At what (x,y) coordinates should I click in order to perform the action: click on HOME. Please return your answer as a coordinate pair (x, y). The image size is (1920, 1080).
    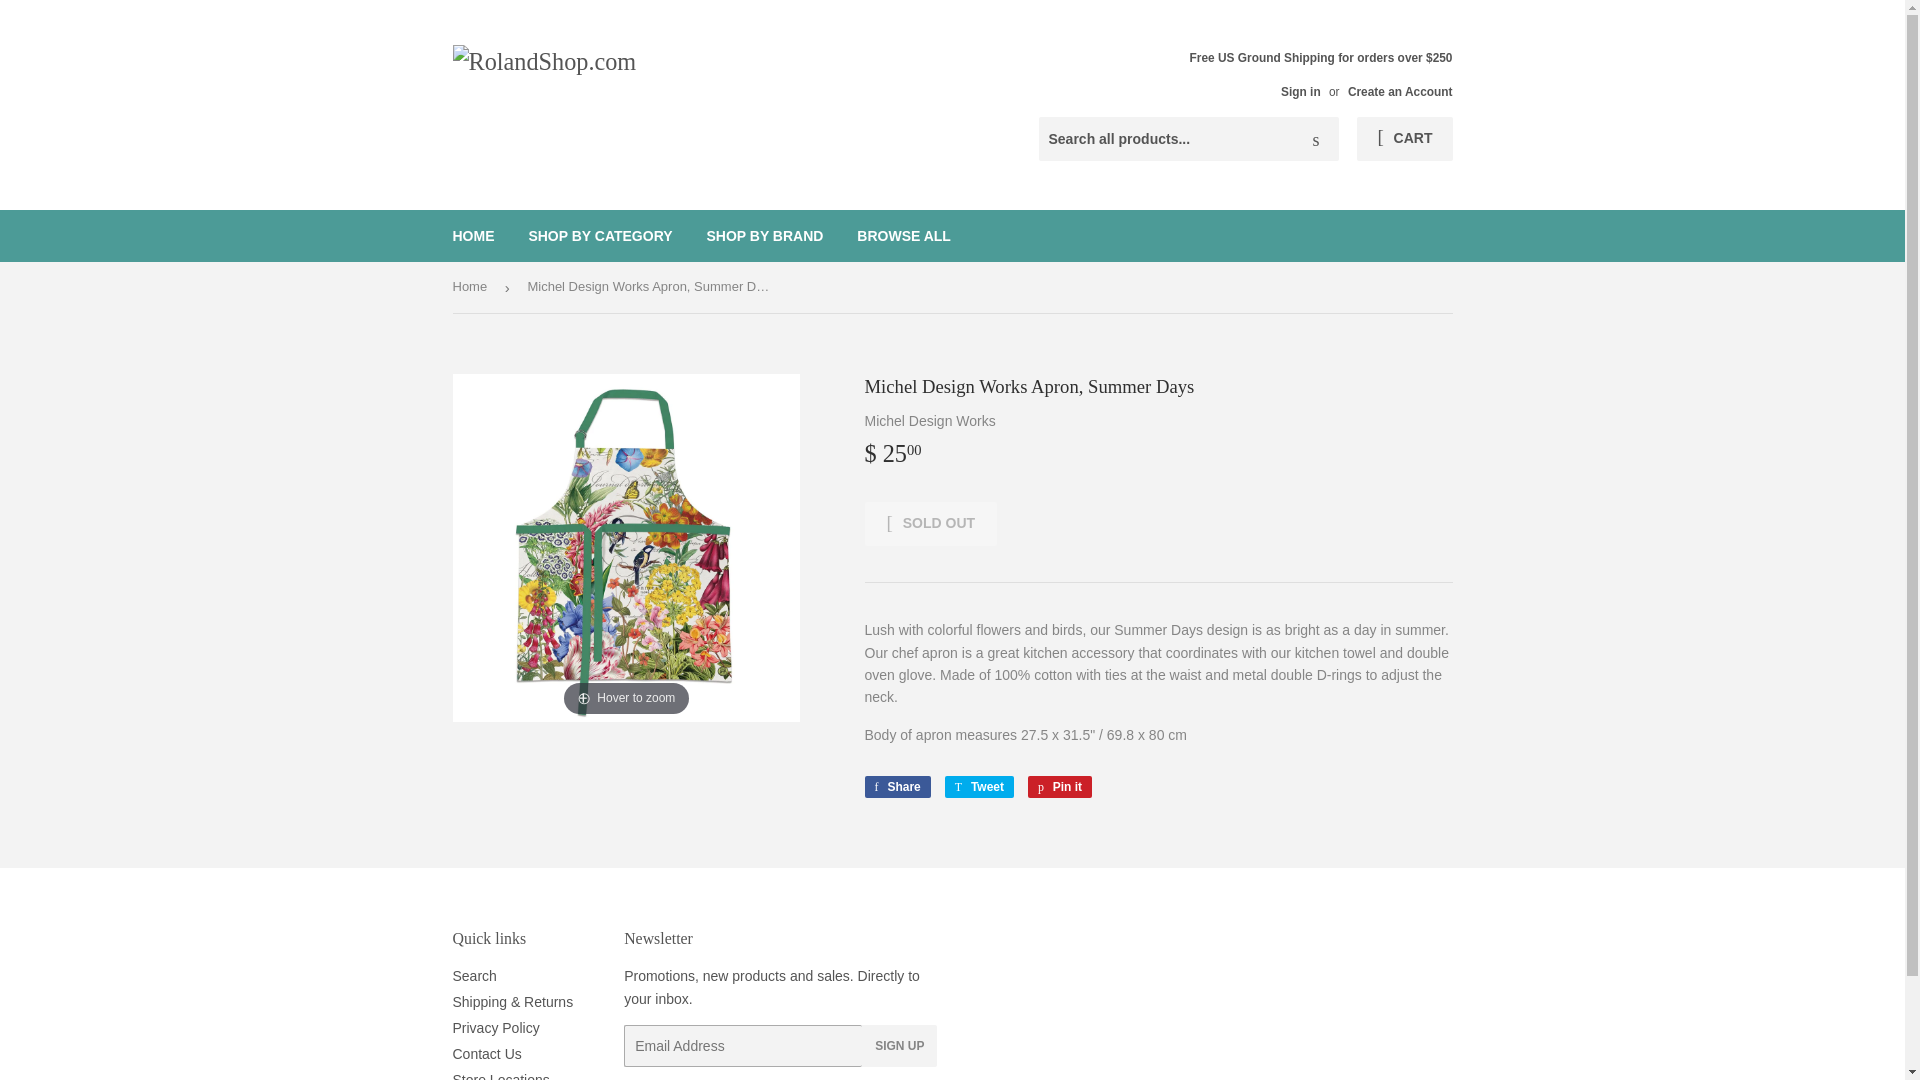
    Looking at the image, I should click on (1400, 92).